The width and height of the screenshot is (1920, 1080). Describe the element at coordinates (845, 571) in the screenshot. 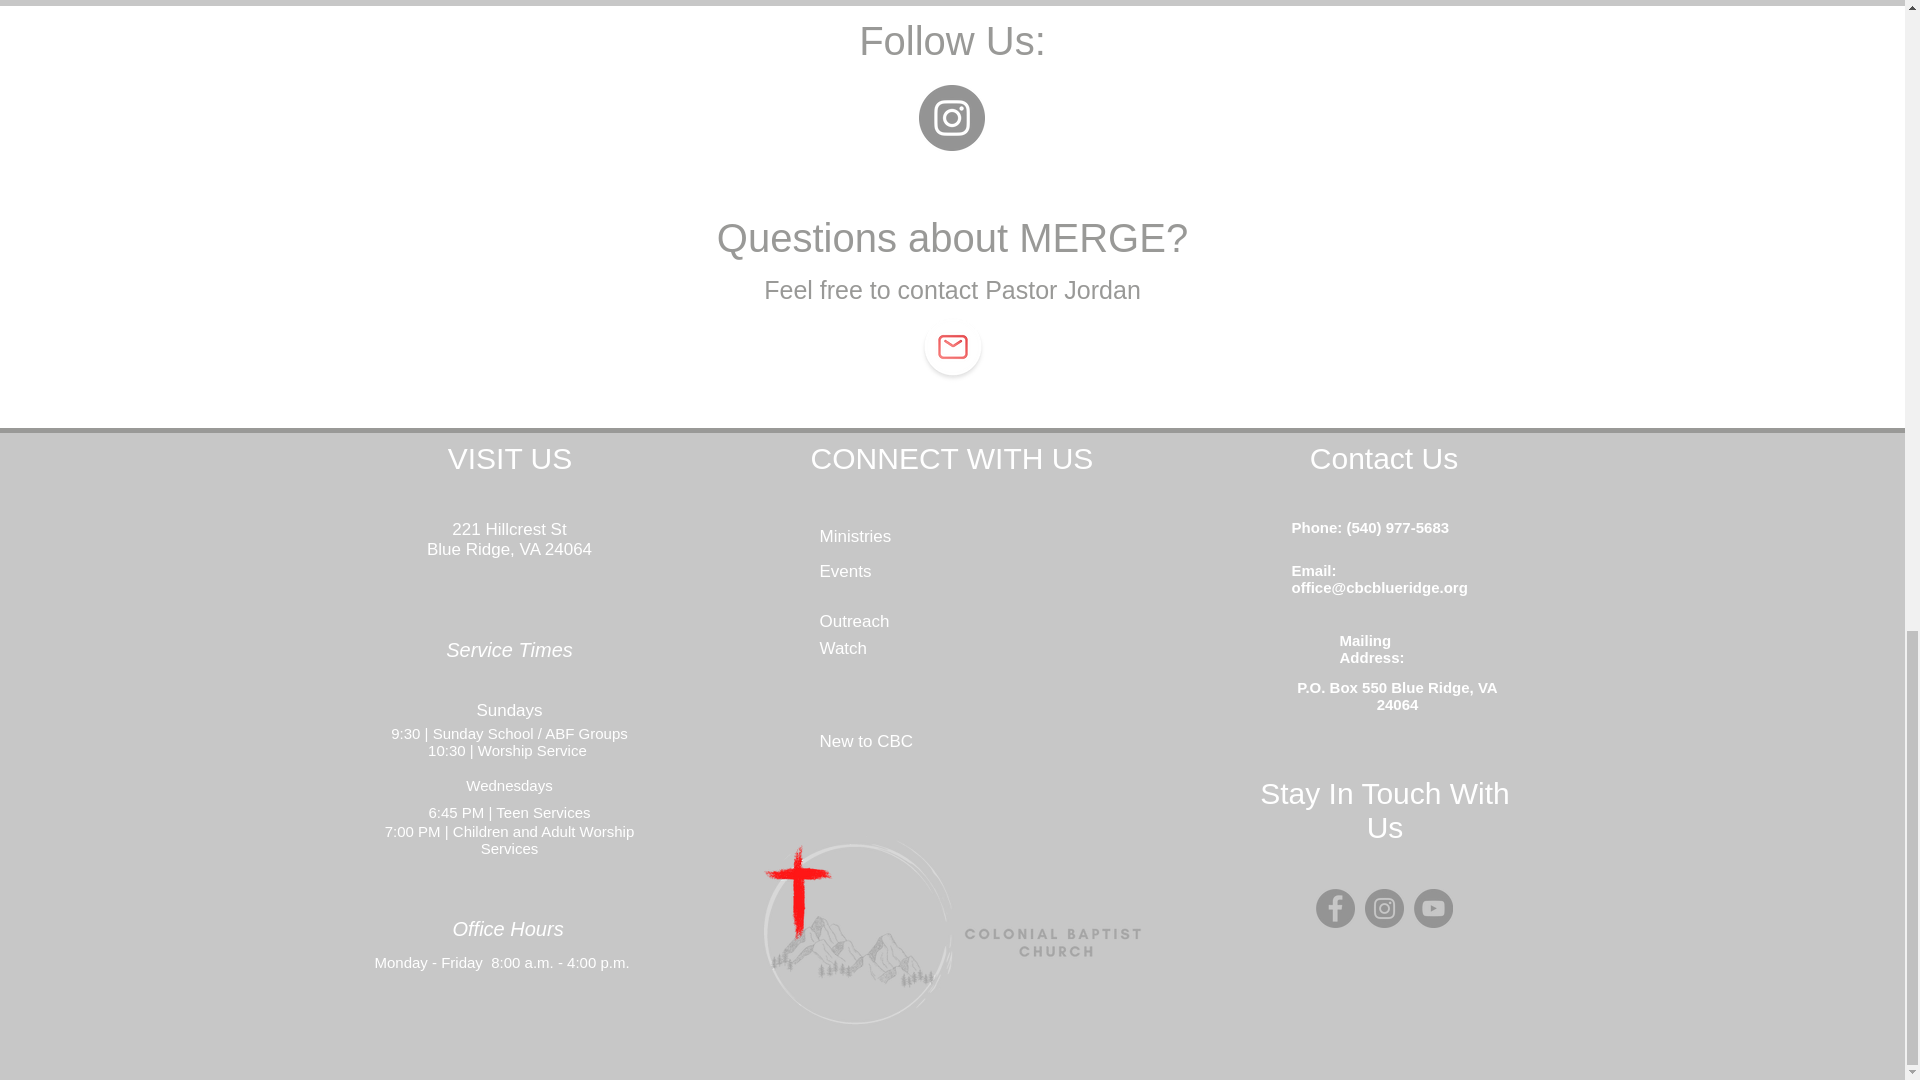

I see `Events` at that location.